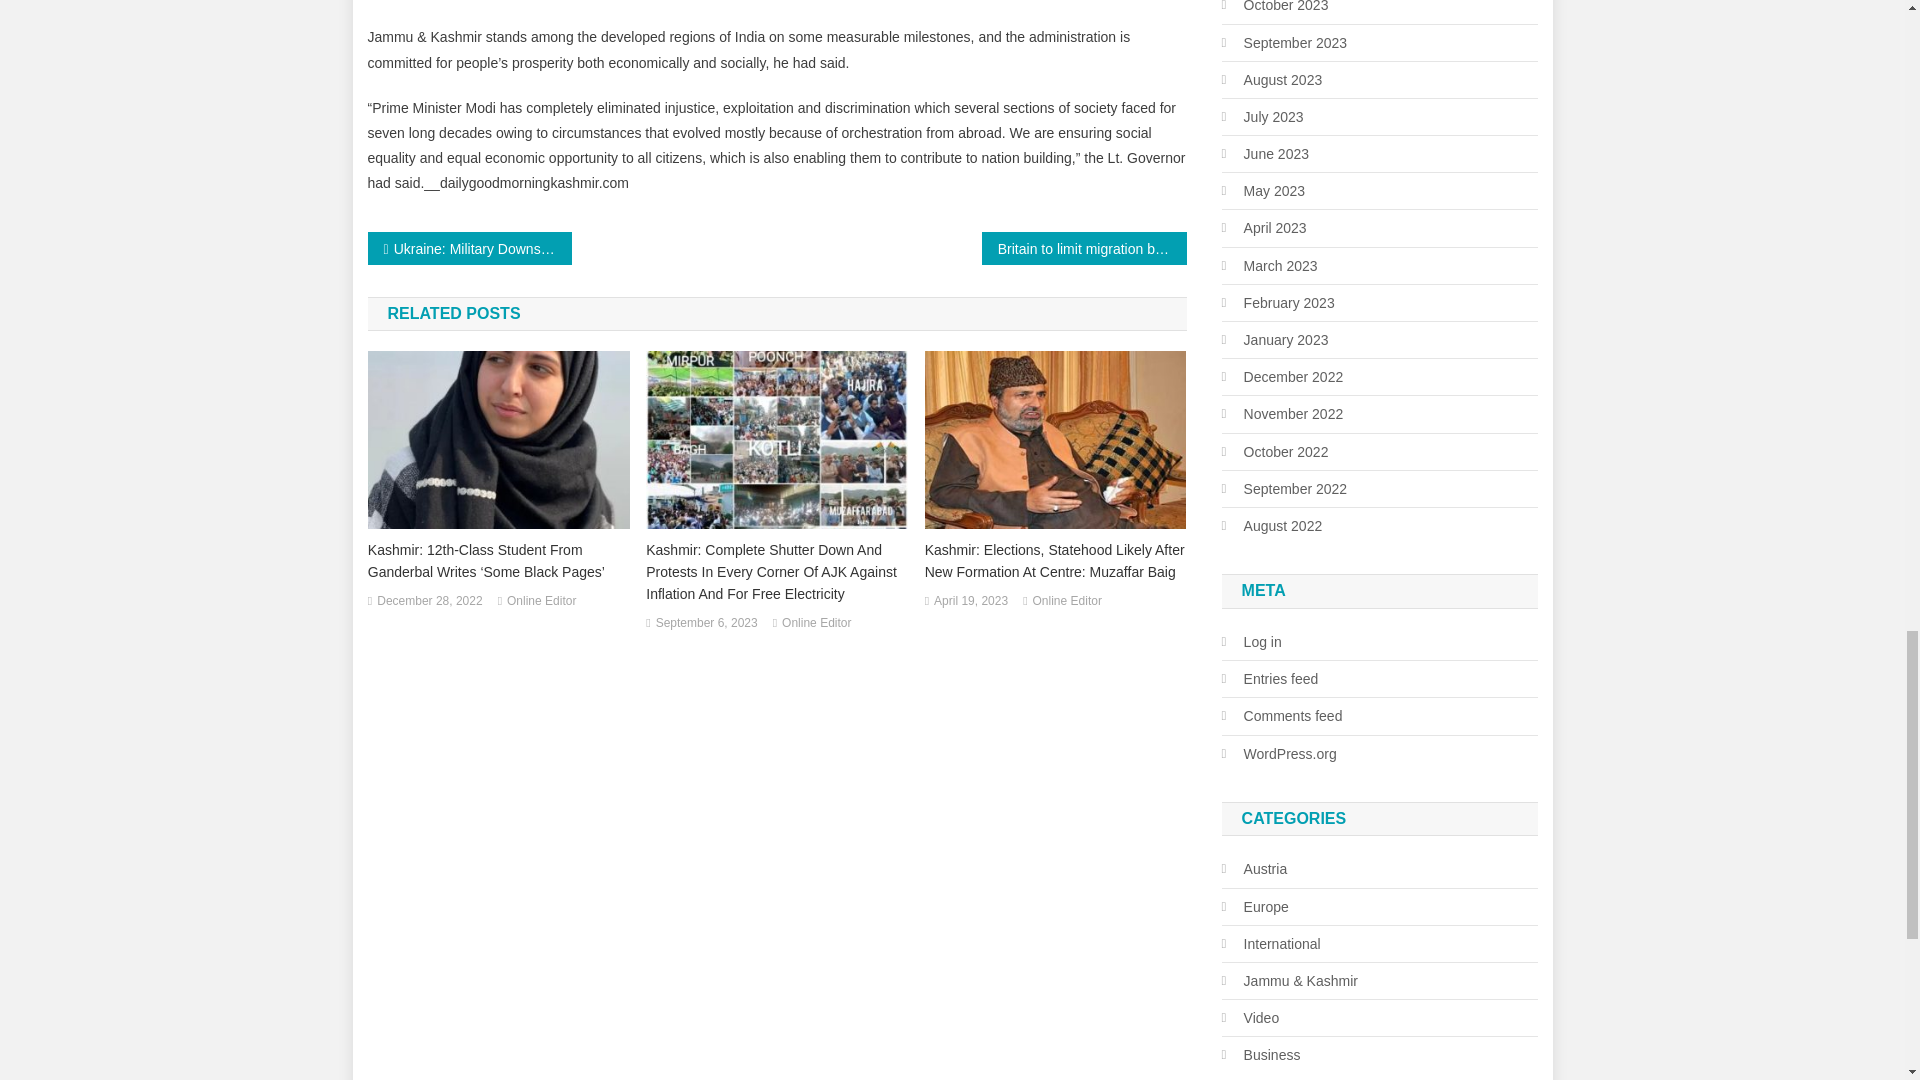 This screenshot has width=1920, height=1080. I want to click on Online Editor, so click(816, 624).